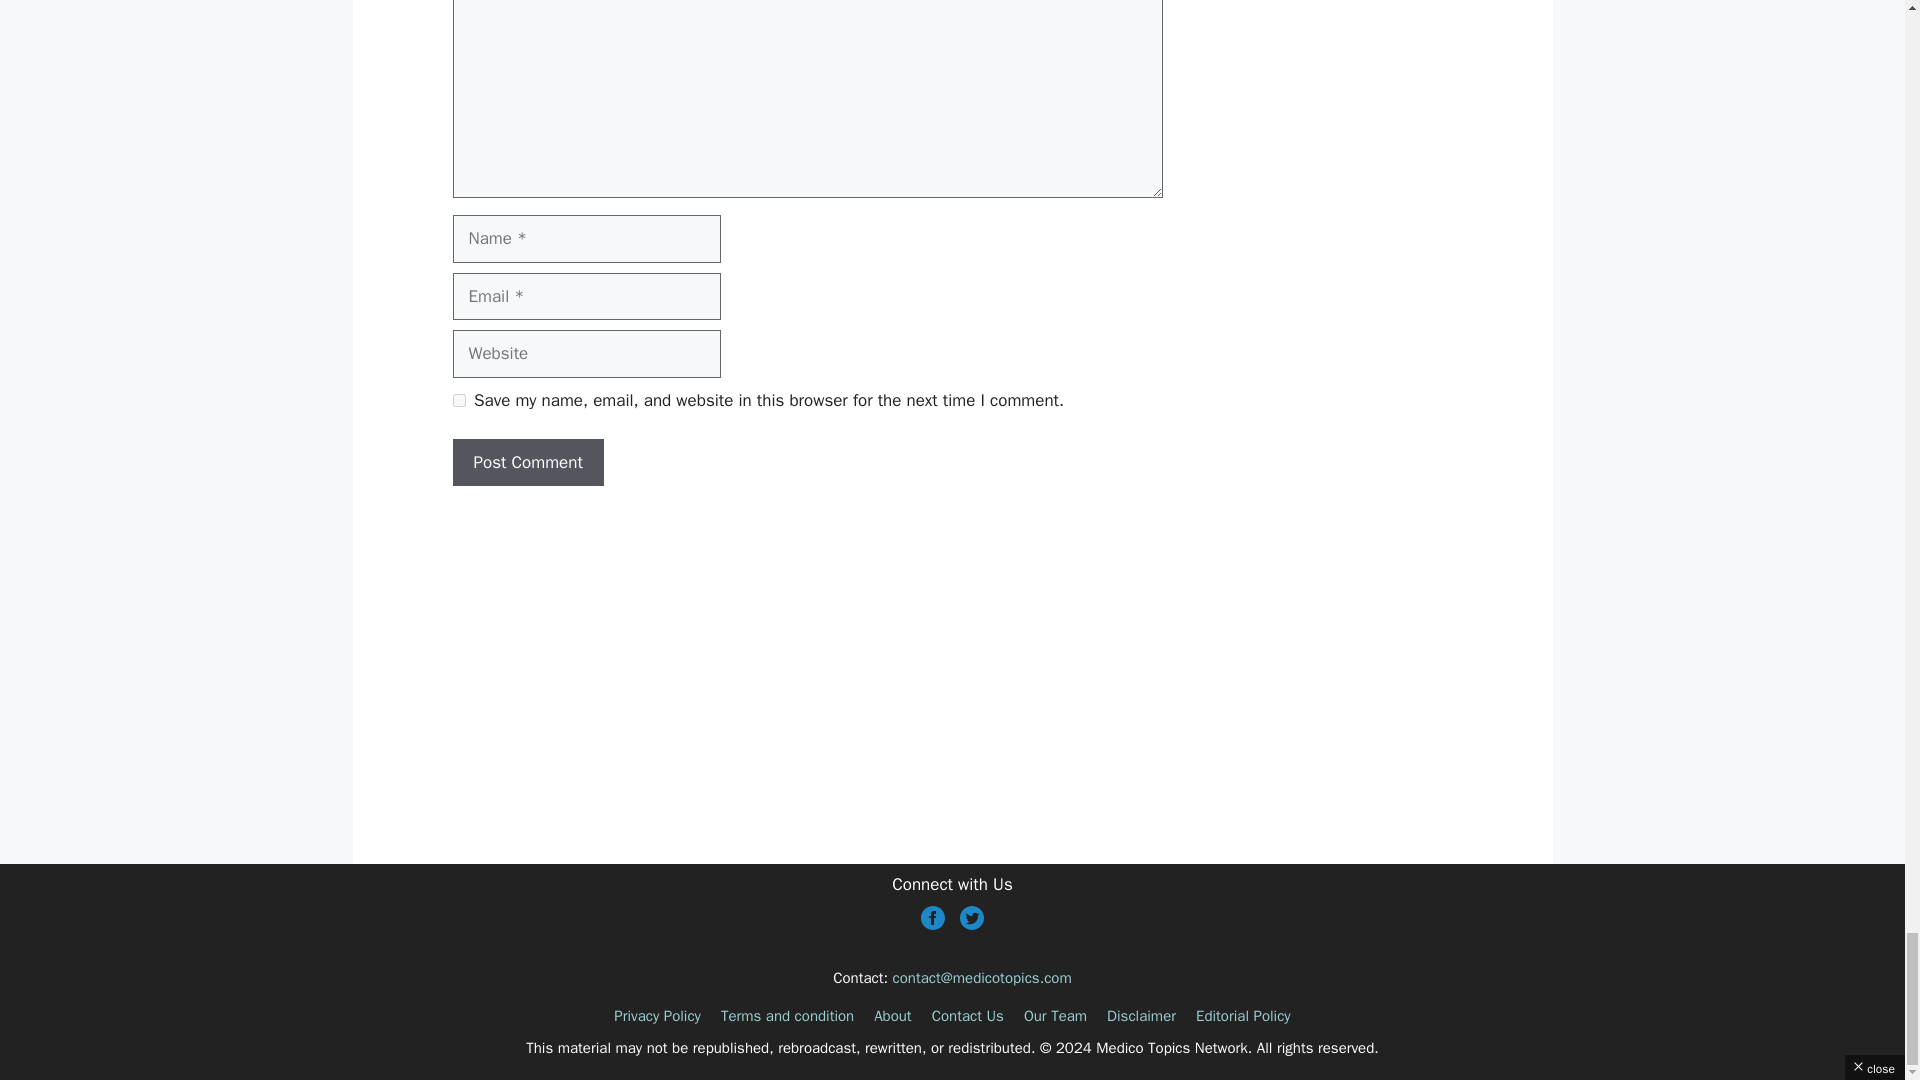  What do you see at coordinates (526, 462) in the screenshot?
I see `Post Comment` at bounding box center [526, 462].